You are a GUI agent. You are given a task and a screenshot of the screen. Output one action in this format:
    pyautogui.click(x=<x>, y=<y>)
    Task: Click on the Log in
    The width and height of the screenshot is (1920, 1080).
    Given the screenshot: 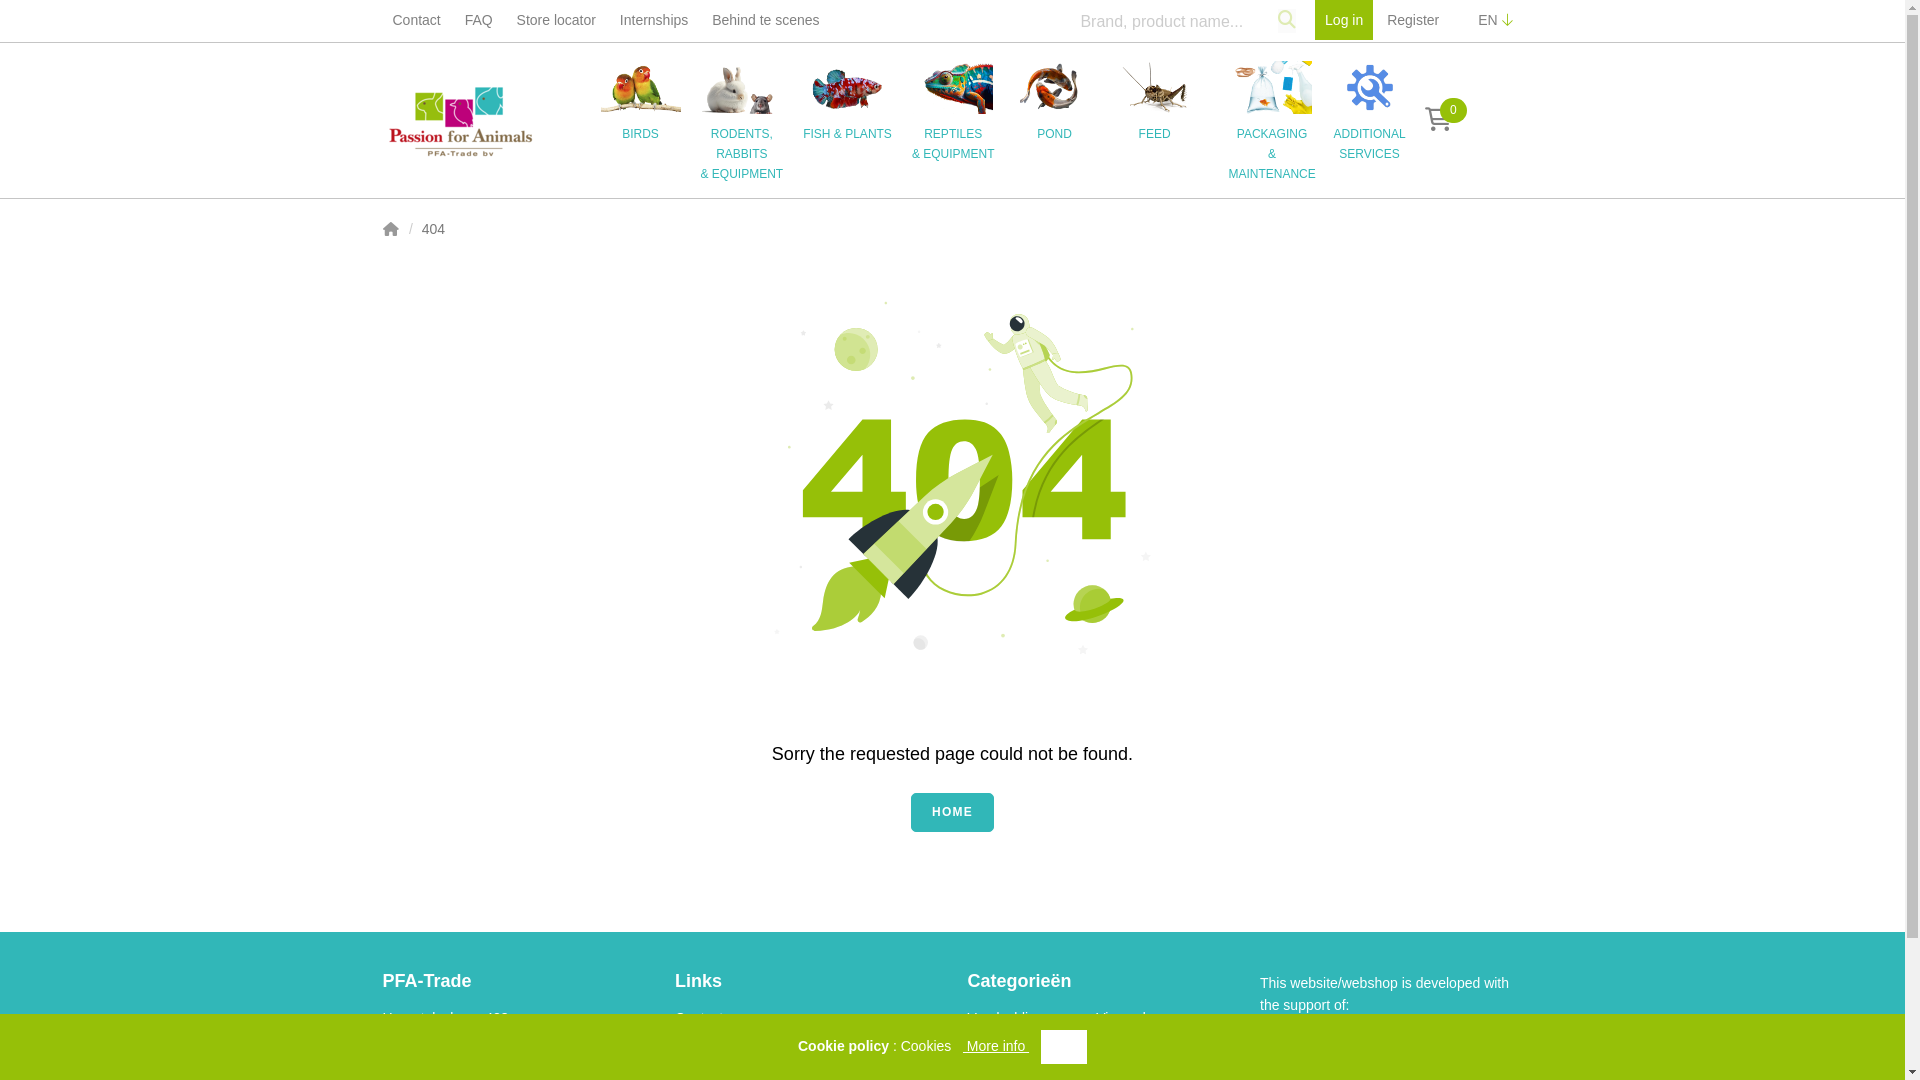 What is the action you would take?
    pyautogui.click(x=1344, y=20)
    